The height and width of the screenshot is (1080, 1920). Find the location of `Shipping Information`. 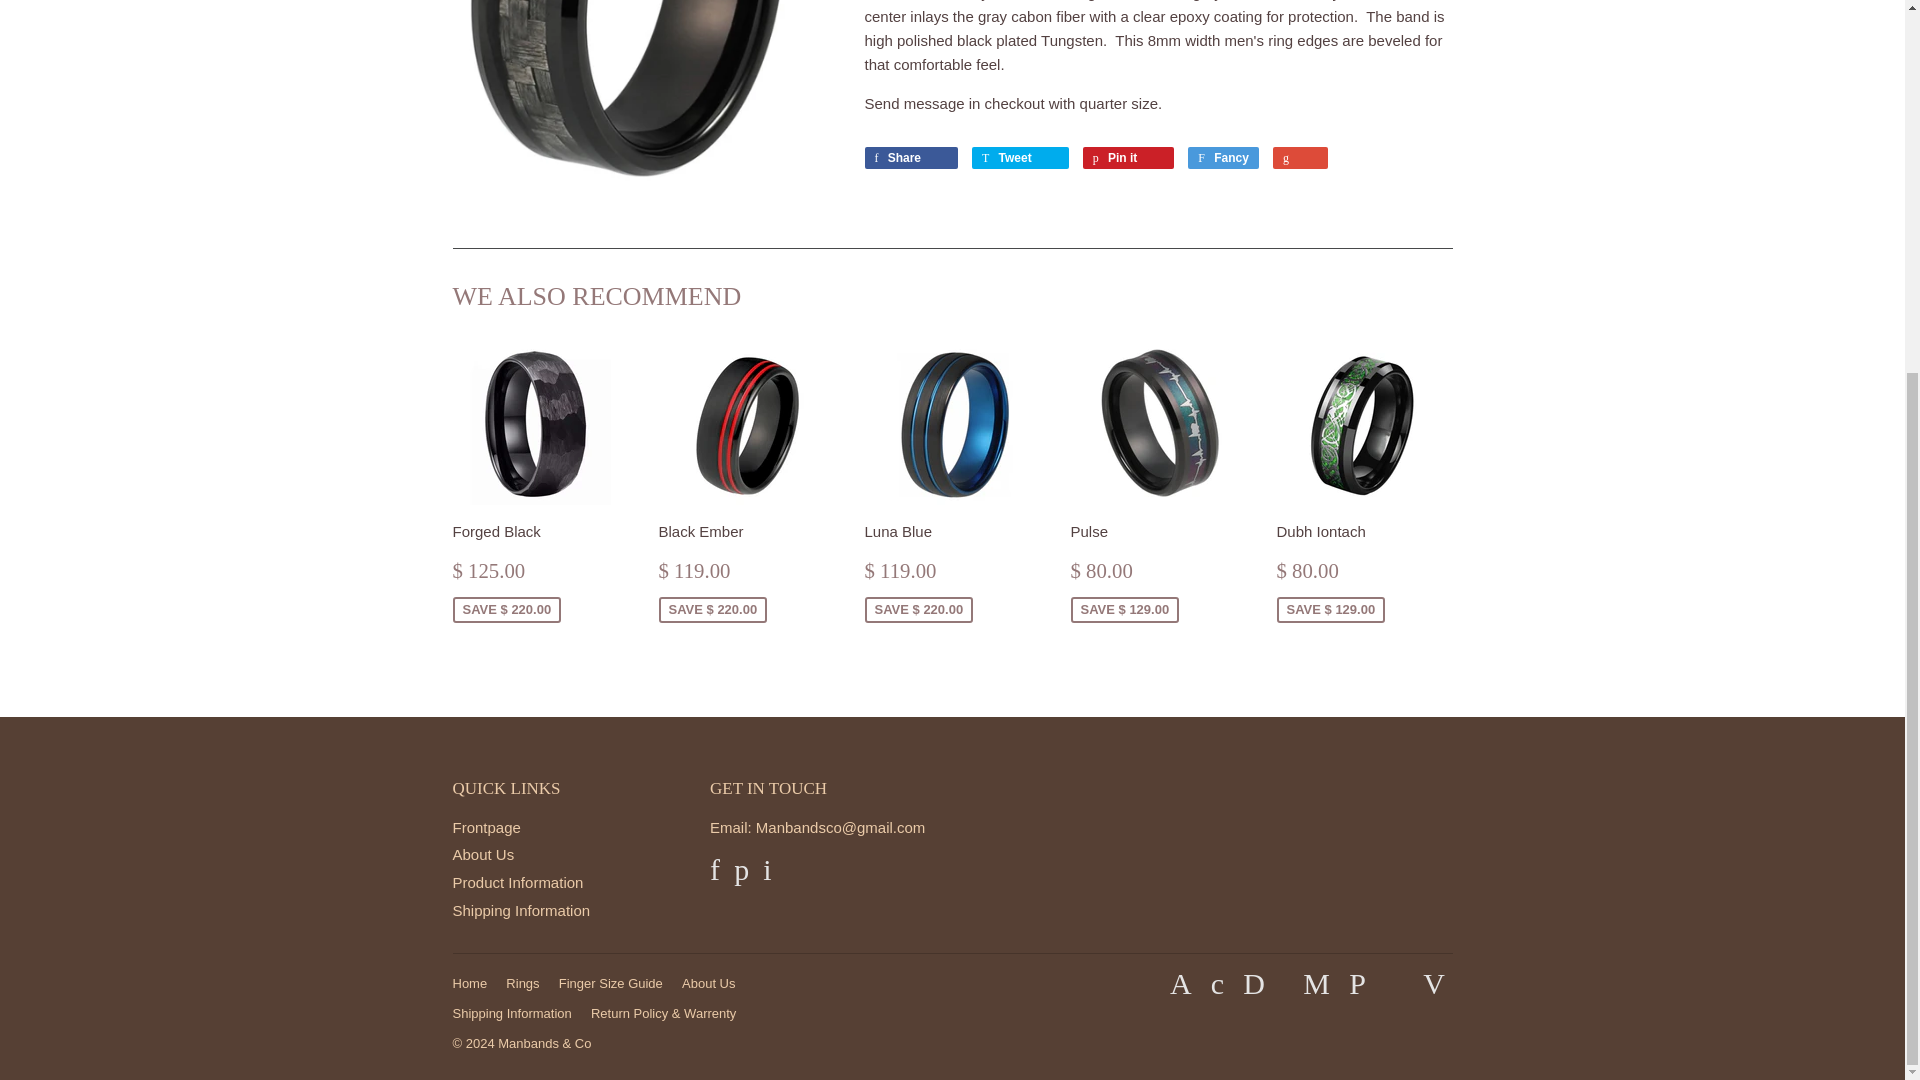

Shipping Information is located at coordinates (520, 910).